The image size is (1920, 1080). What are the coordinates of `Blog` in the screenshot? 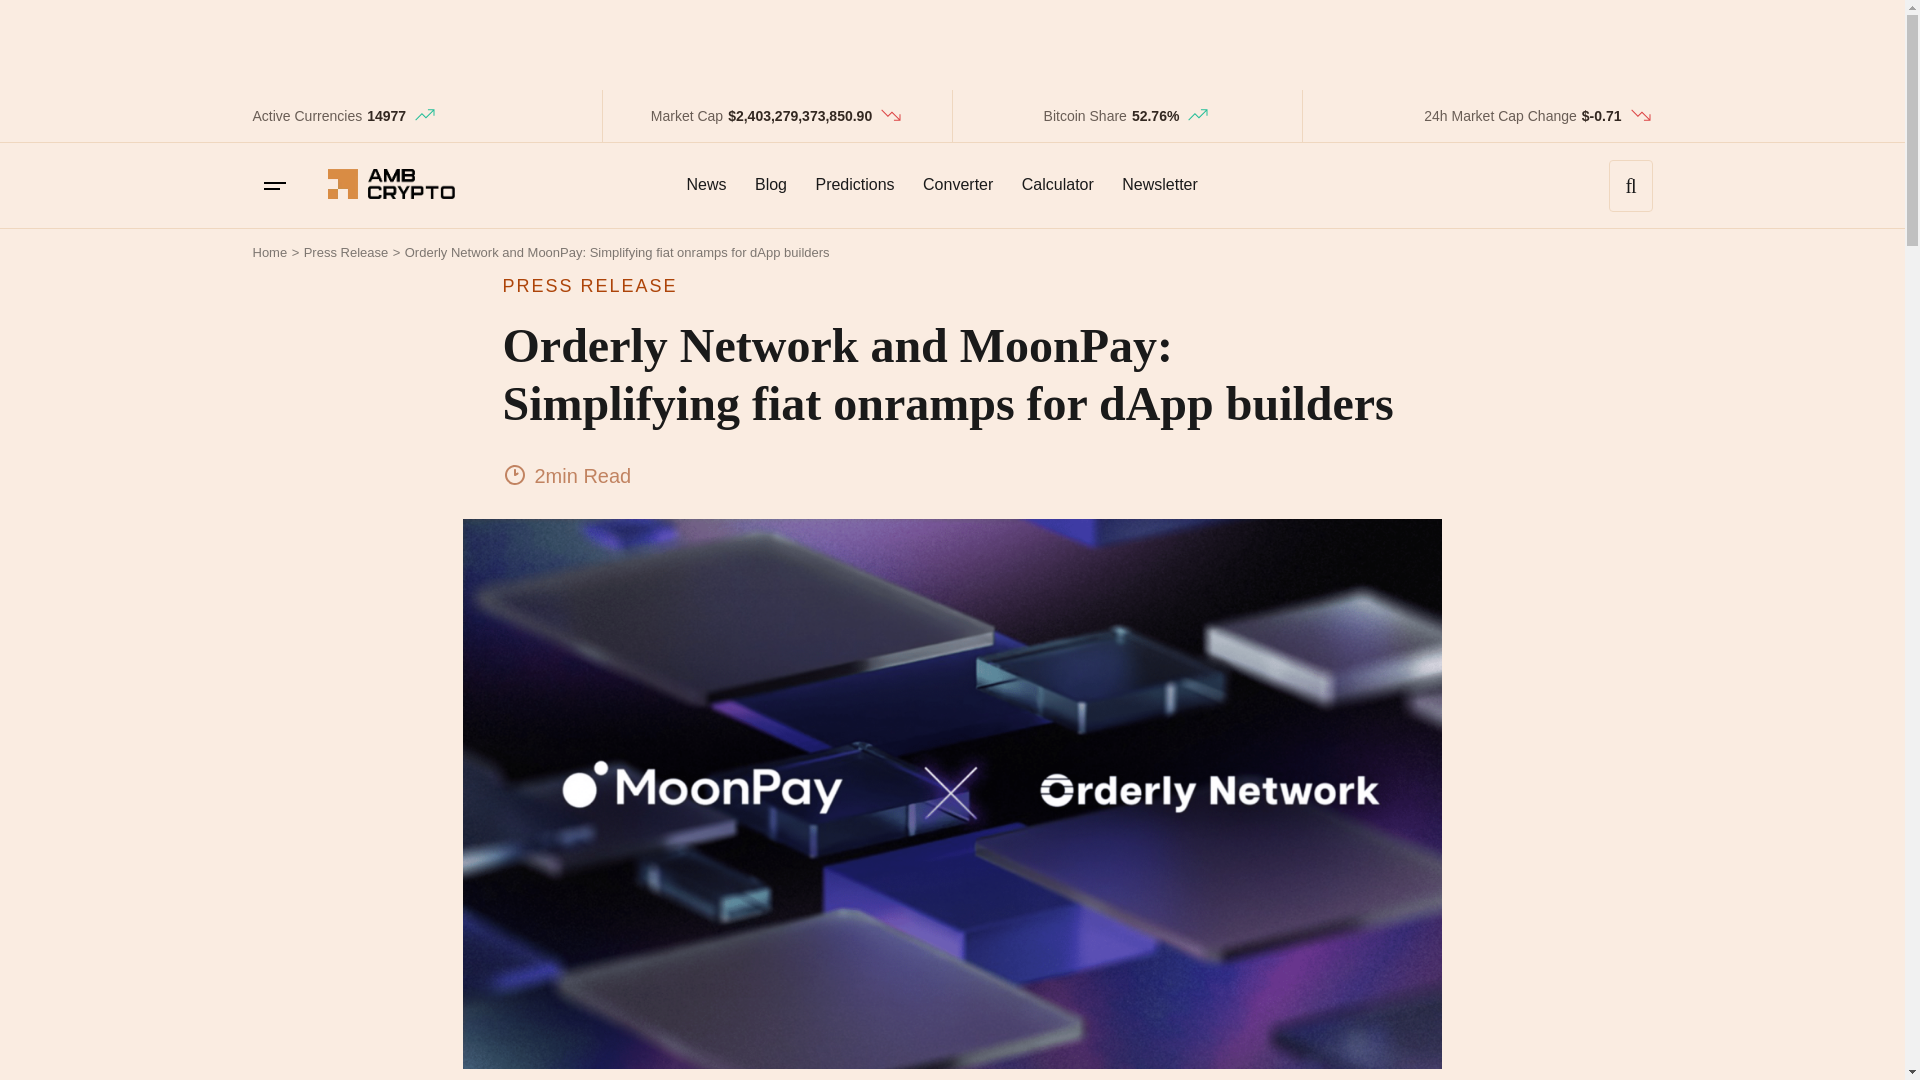 It's located at (770, 184).